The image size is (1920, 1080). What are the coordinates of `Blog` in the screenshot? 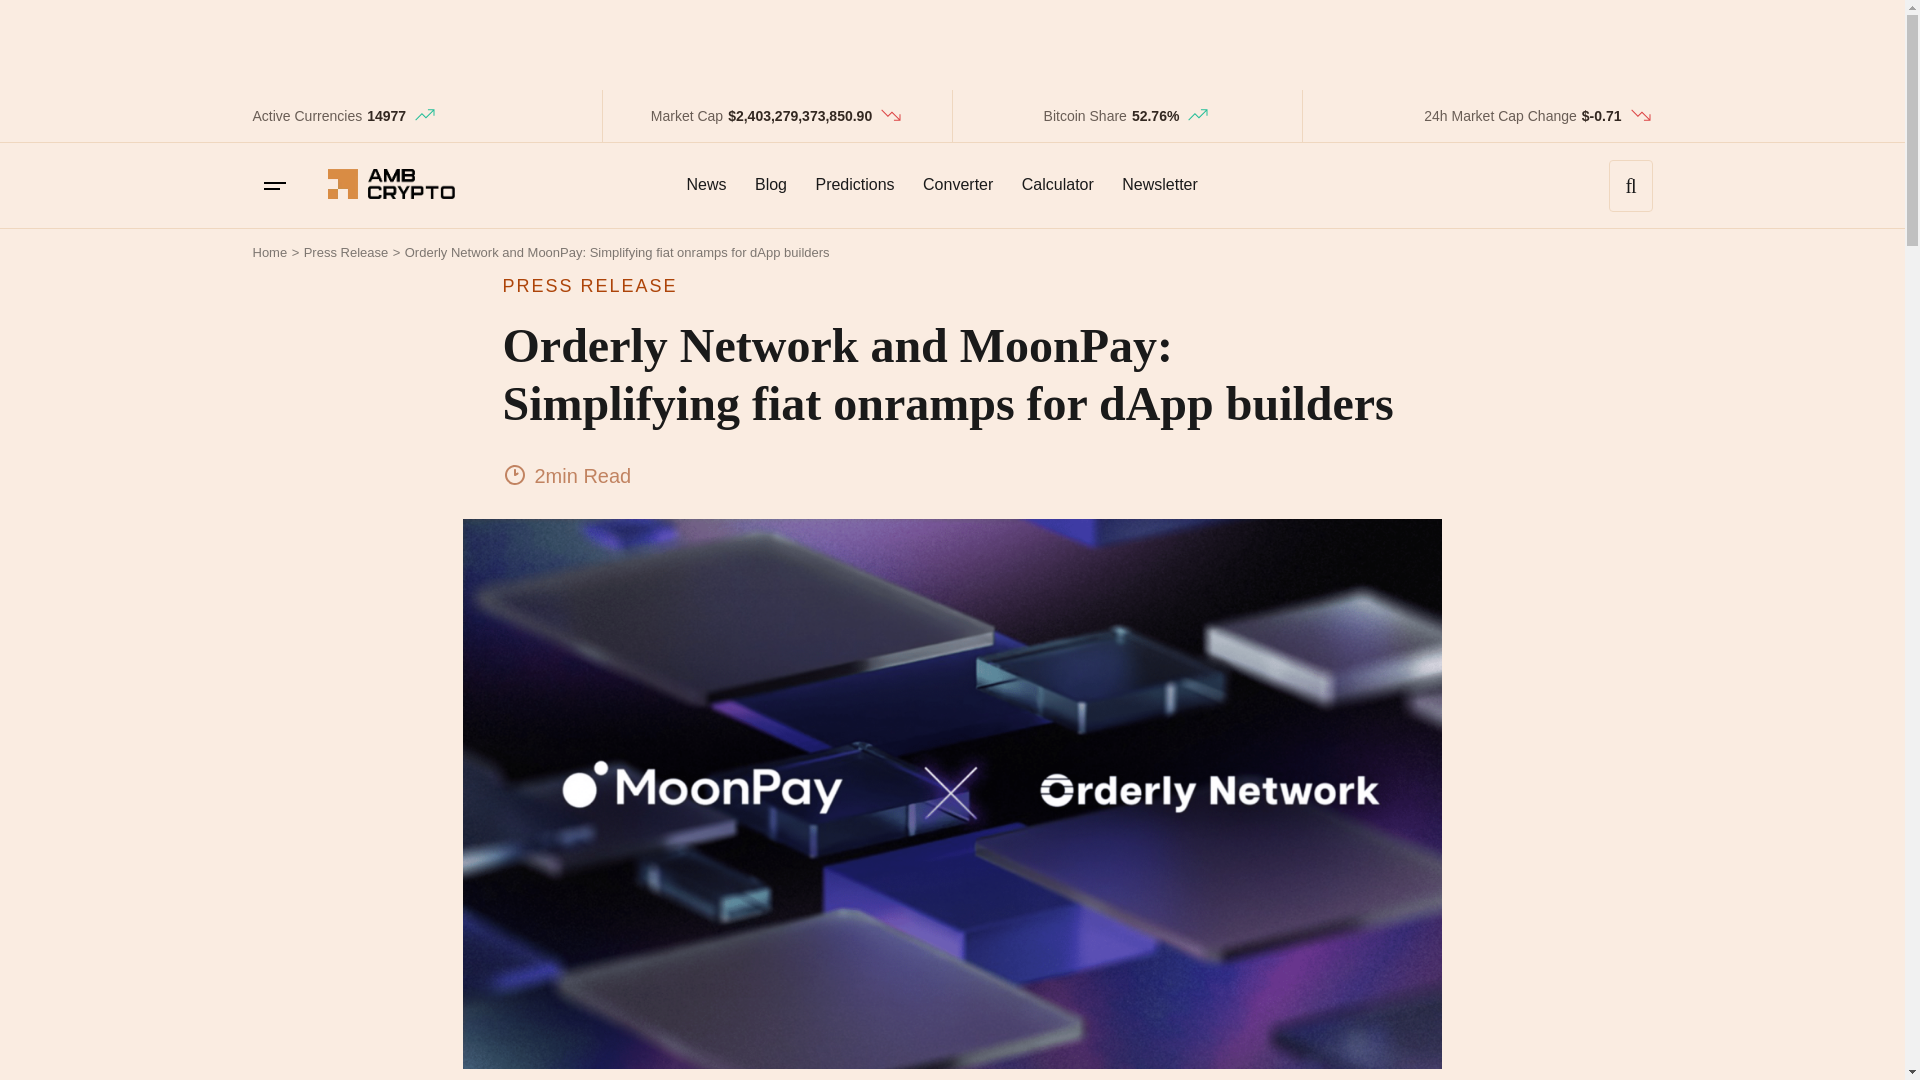 It's located at (770, 184).